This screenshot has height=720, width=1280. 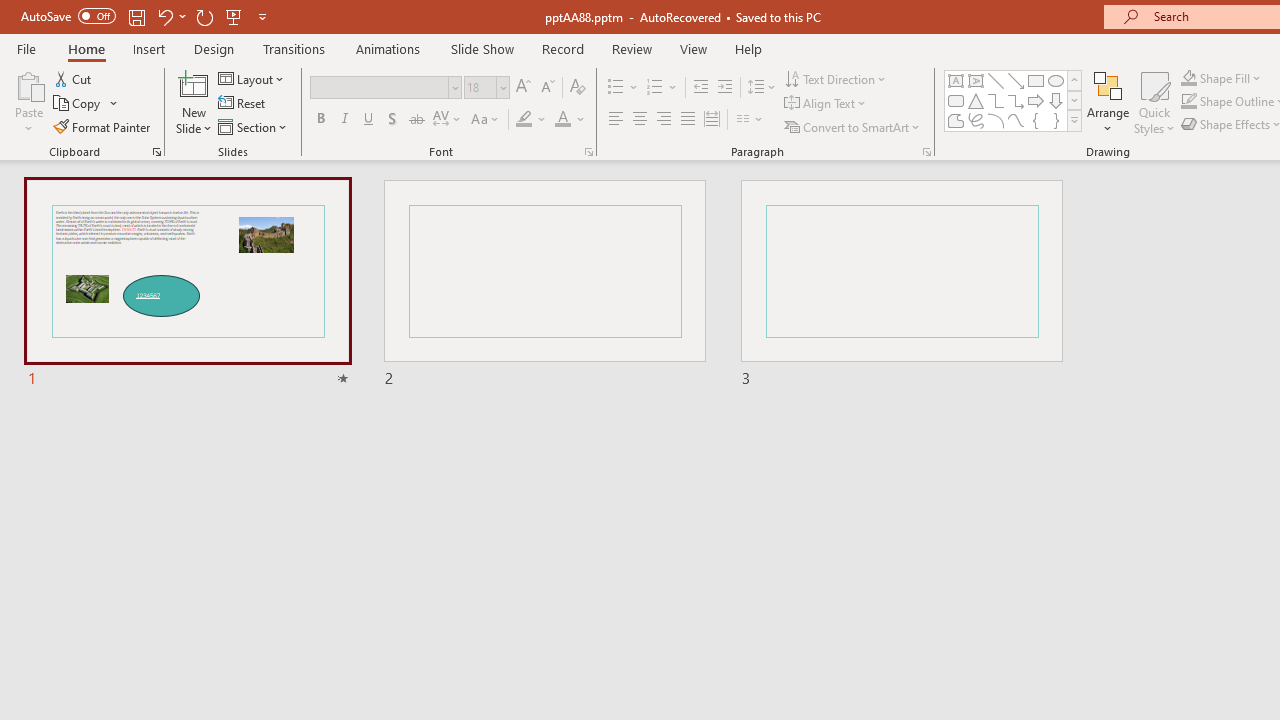 What do you see at coordinates (214, 48) in the screenshot?
I see `Design` at bounding box center [214, 48].